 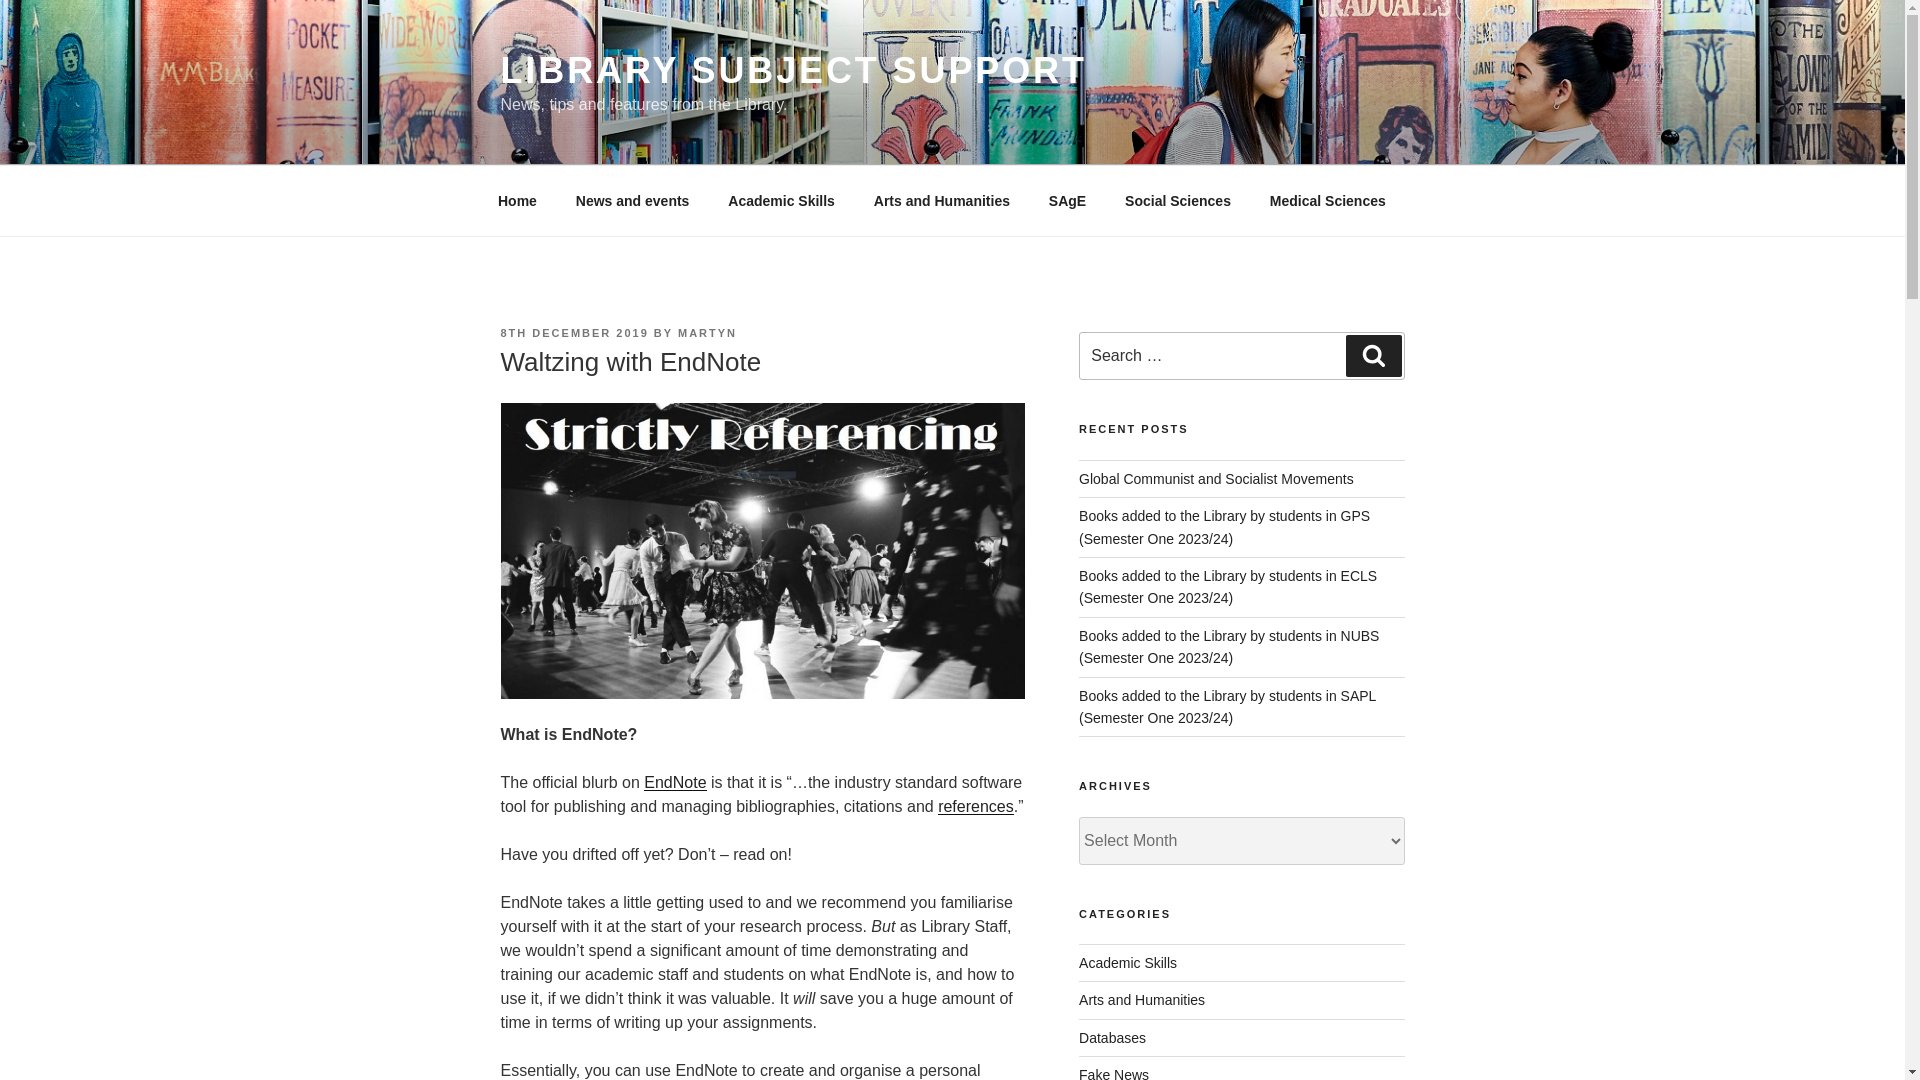 What do you see at coordinates (517, 200) in the screenshot?
I see `Home` at bounding box center [517, 200].